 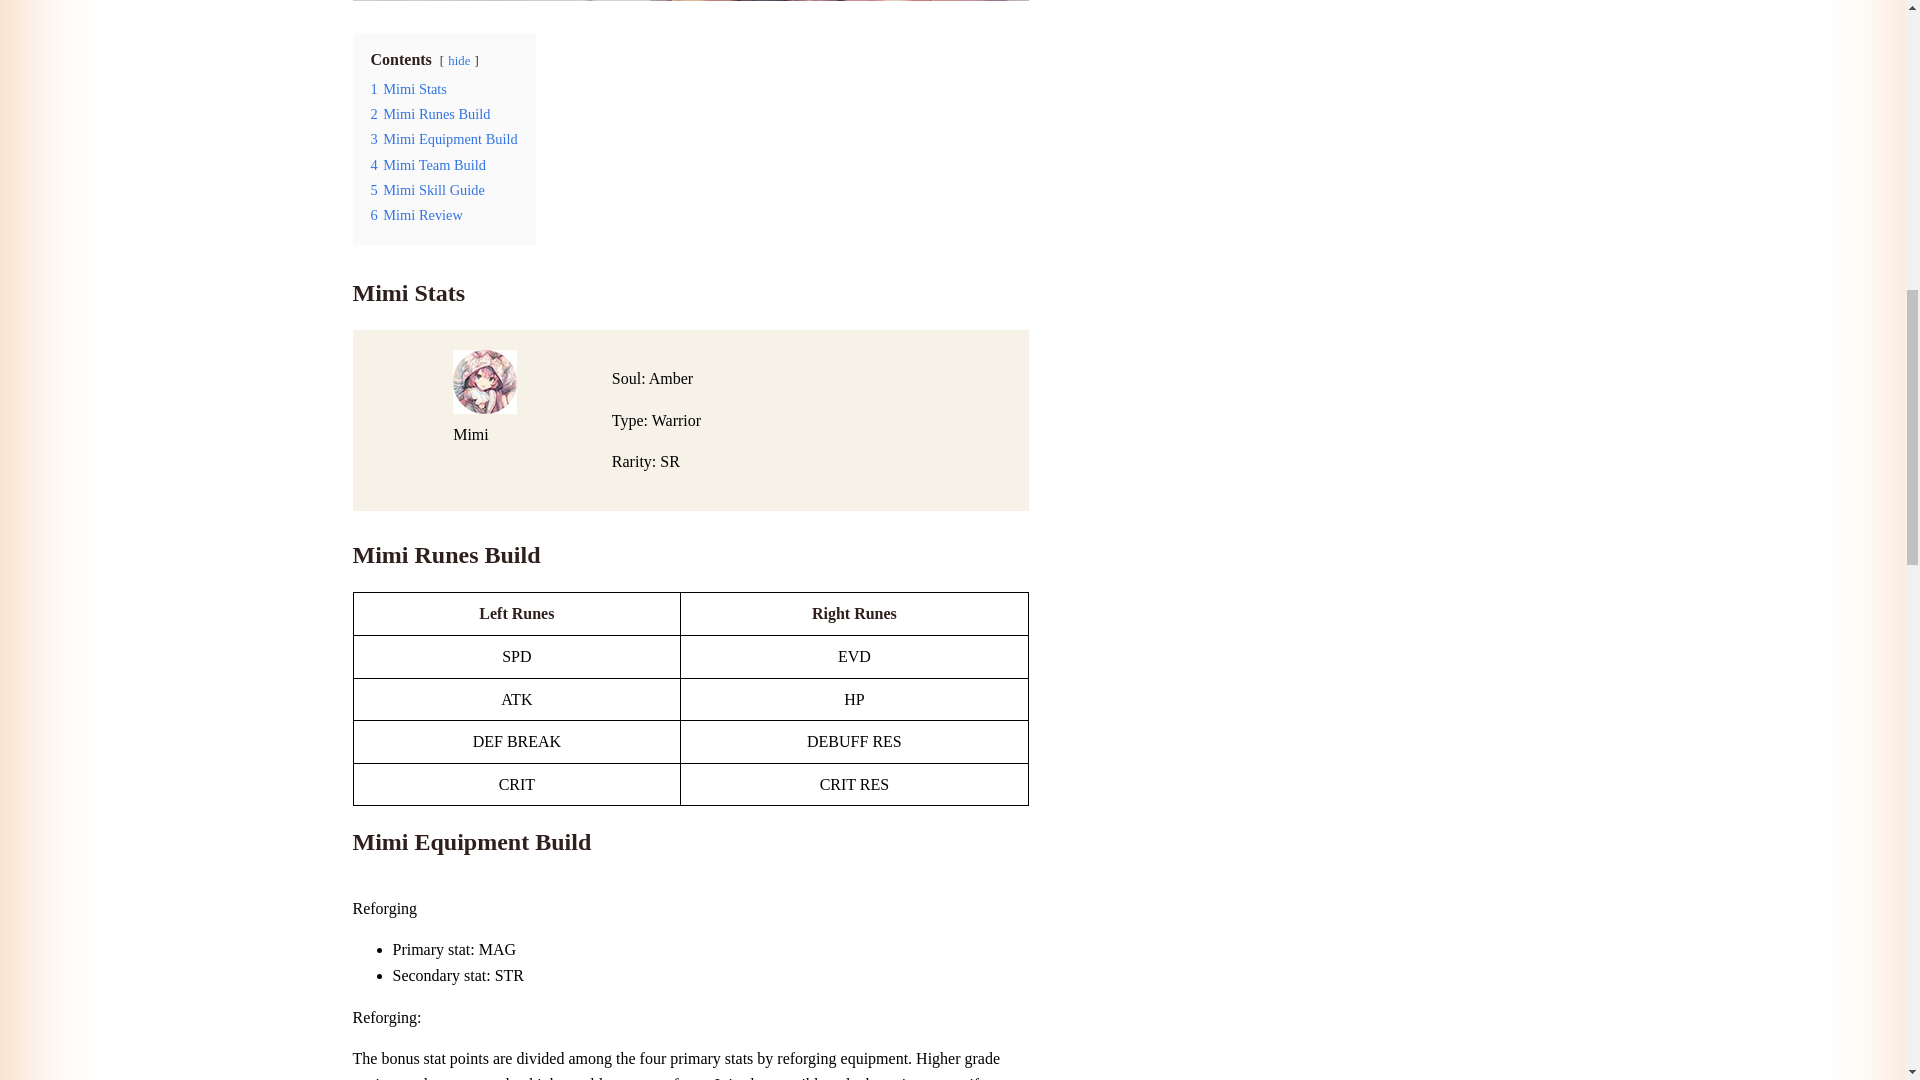 What do you see at coordinates (408, 89) in the screenshot?
I see `1 Mimi Stats` at bounding box center [408, 89].